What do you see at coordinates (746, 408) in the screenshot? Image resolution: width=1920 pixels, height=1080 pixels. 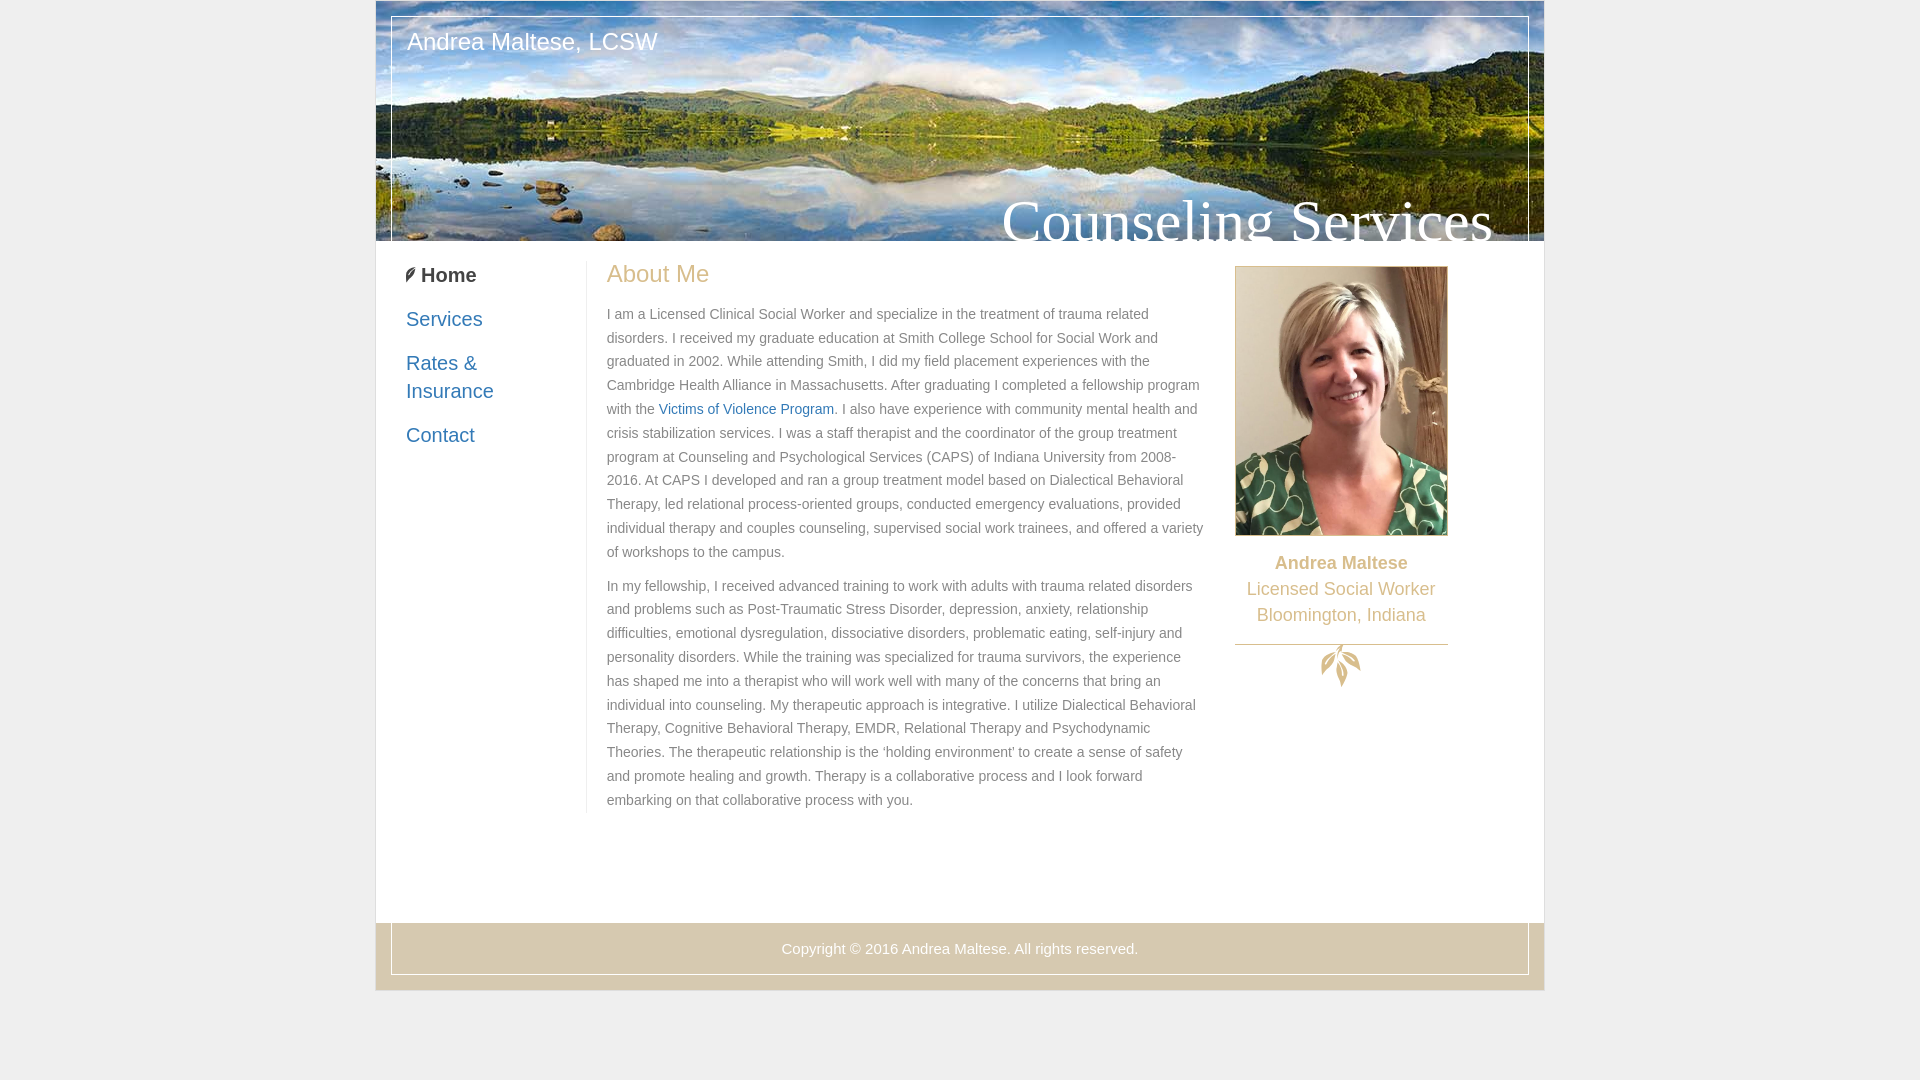 I see `Victims of Violence Program` at bounding box center [746, 408].